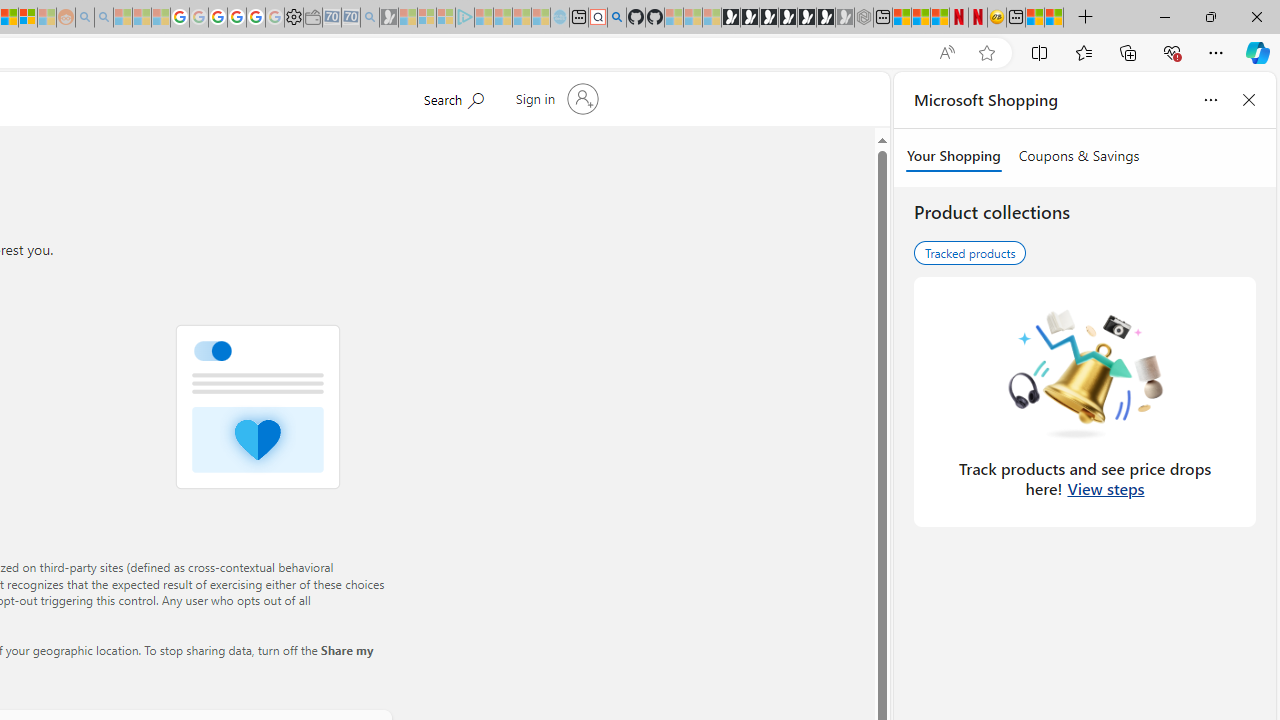 This screenshot has width=1280, height=720. Describe the element at coordinates (1035, 18) in the screenshot. I see `Wildlife - MSN` at that location.